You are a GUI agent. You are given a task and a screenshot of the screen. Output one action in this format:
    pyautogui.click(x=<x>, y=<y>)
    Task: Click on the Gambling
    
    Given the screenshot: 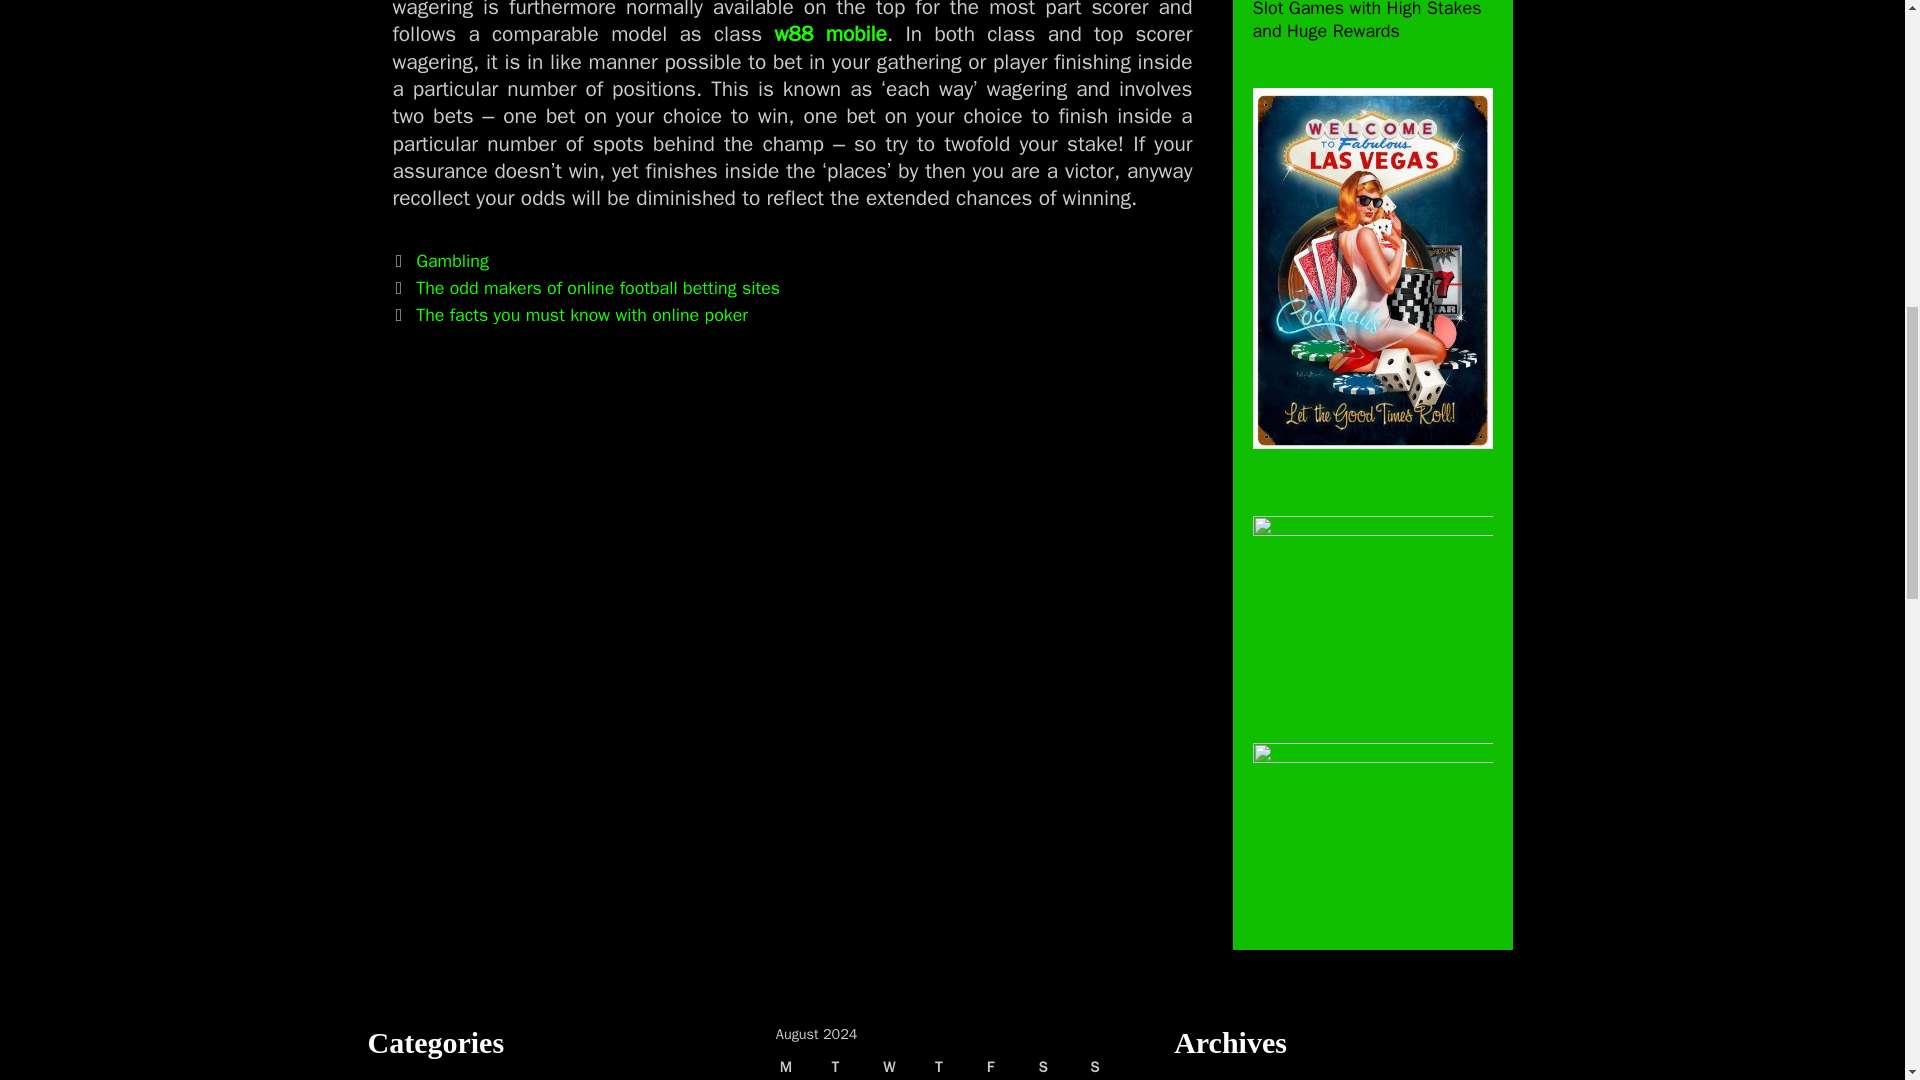 What is the action you would take?
    pyautogui.click(x=452, y=260)
    